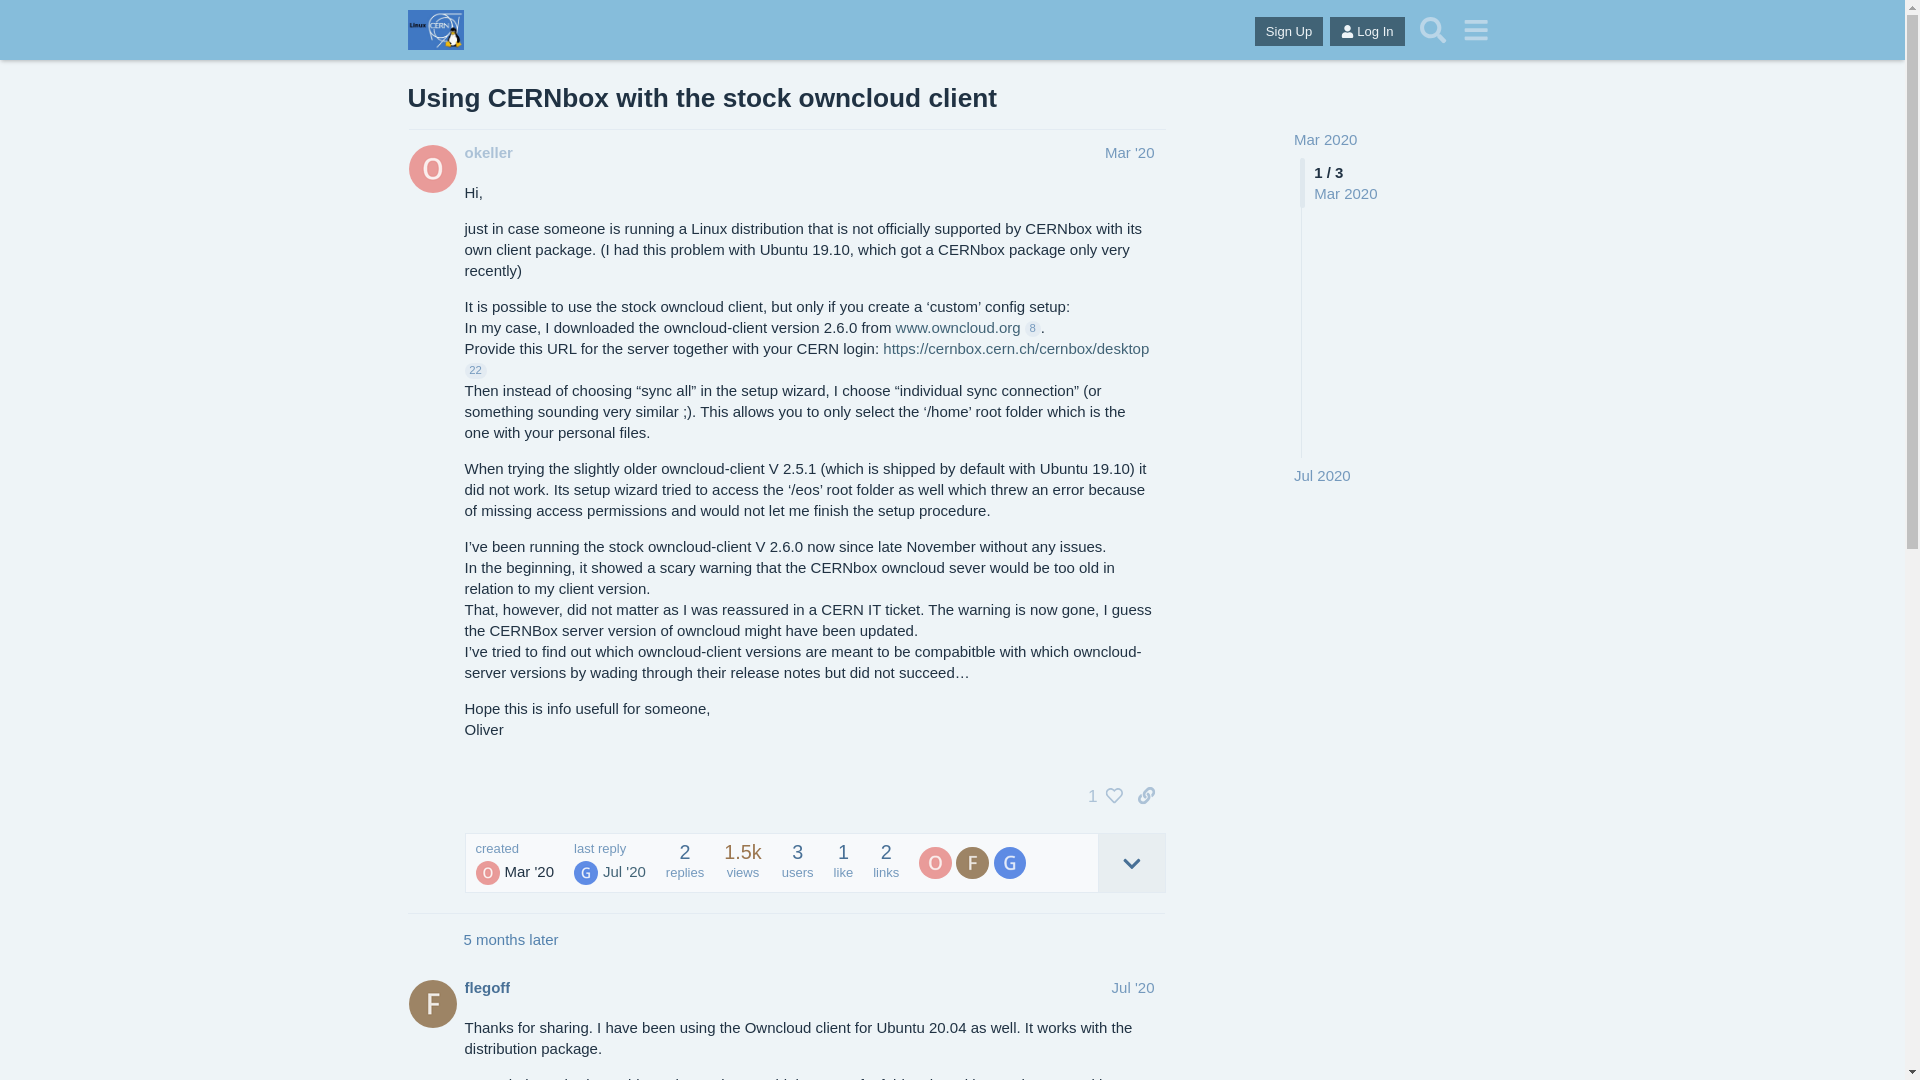 This screenshot has width=1920, height=1080. Describe the element at coordinates (1012, 863) in the screenshot. I see `gonzalhu` at that location.